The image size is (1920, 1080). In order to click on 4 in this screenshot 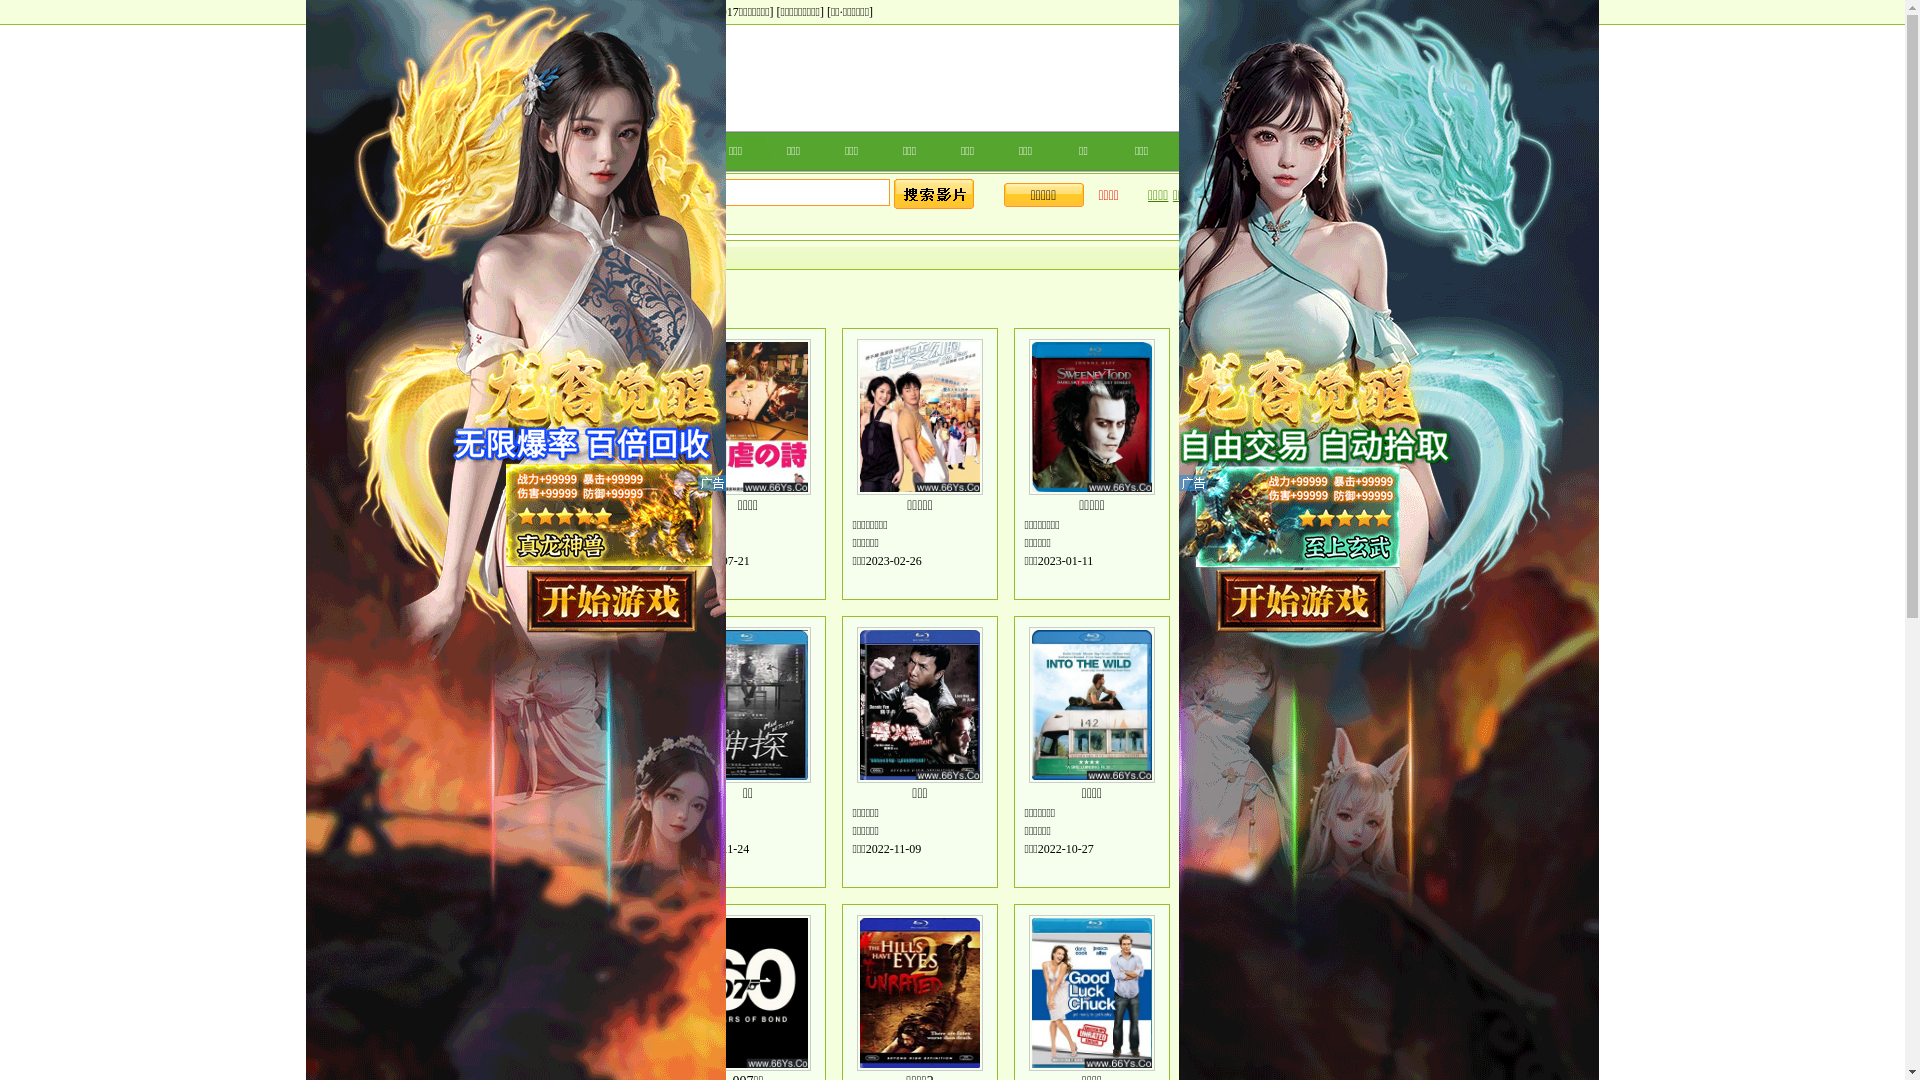, I will do `click(545, 300)`.